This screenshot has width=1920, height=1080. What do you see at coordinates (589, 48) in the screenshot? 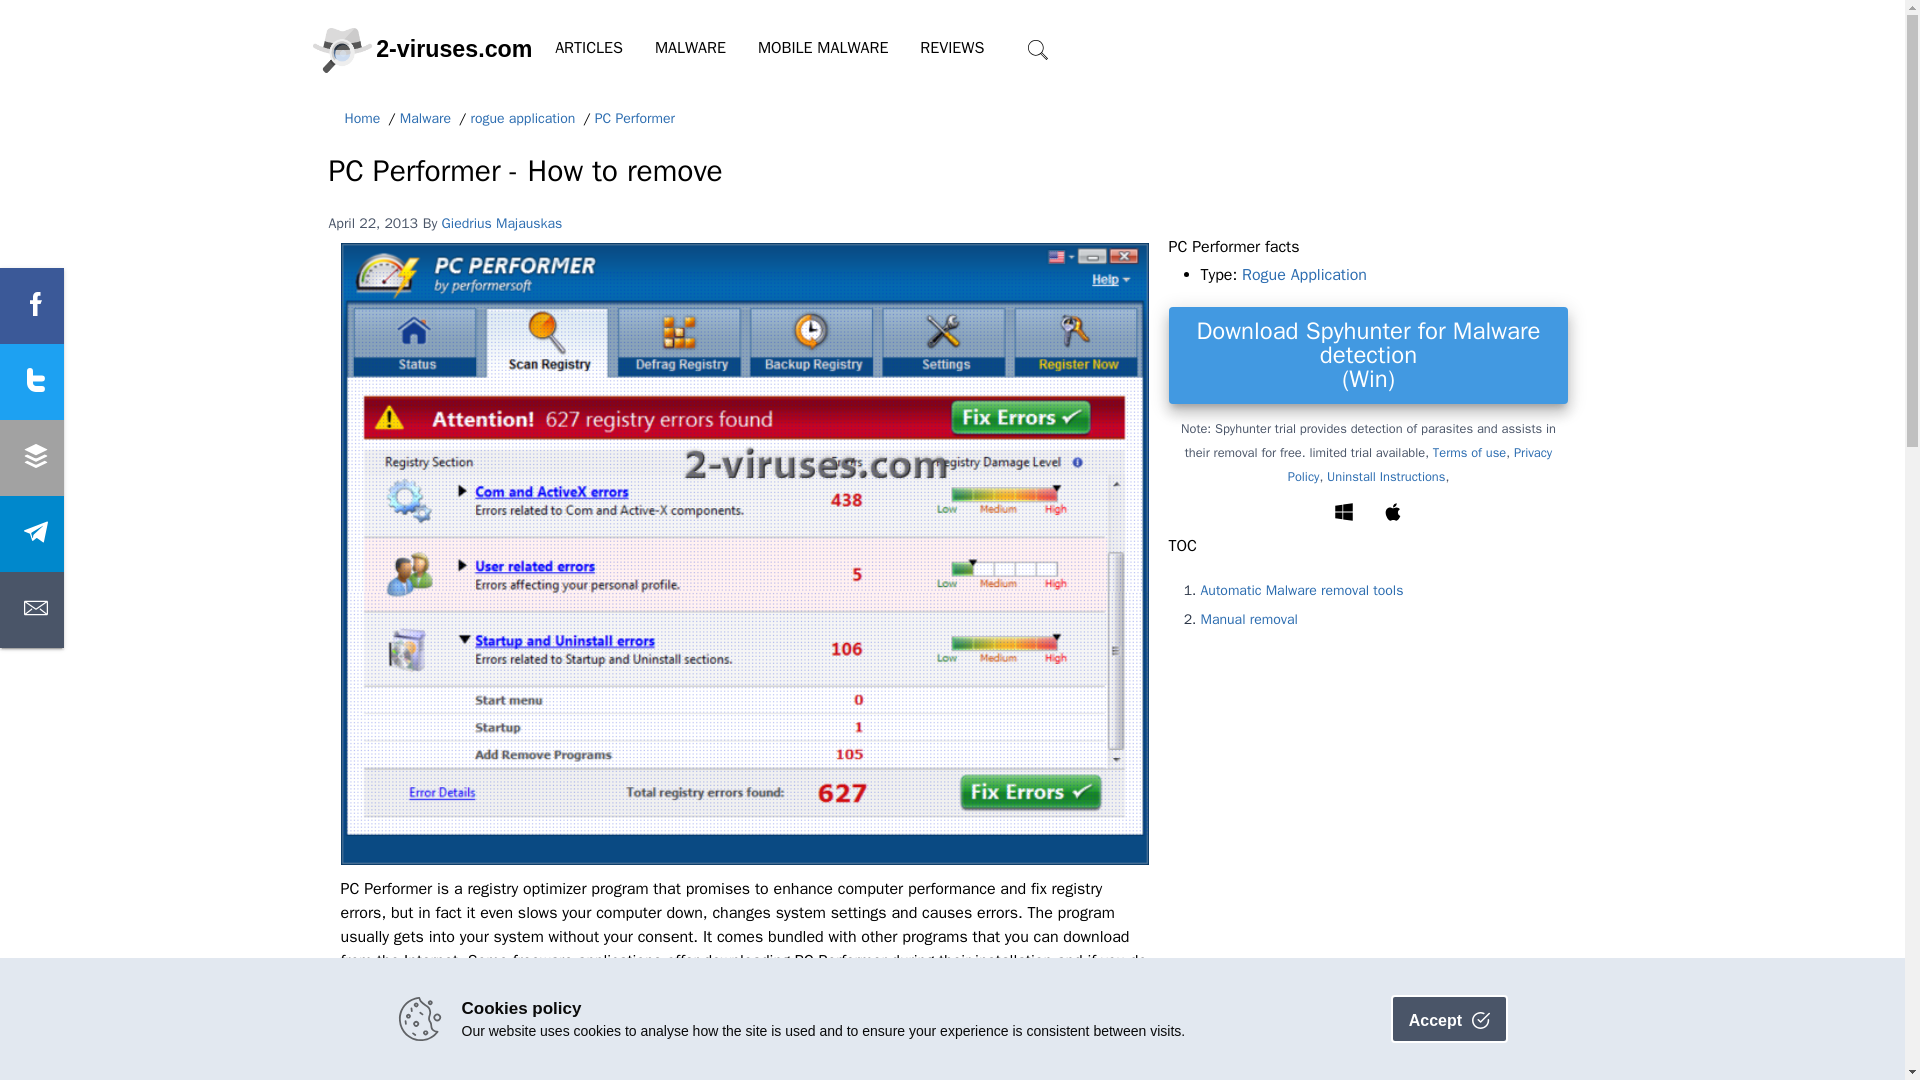
I see `ARTICLES` at bounding box center [589, 48].